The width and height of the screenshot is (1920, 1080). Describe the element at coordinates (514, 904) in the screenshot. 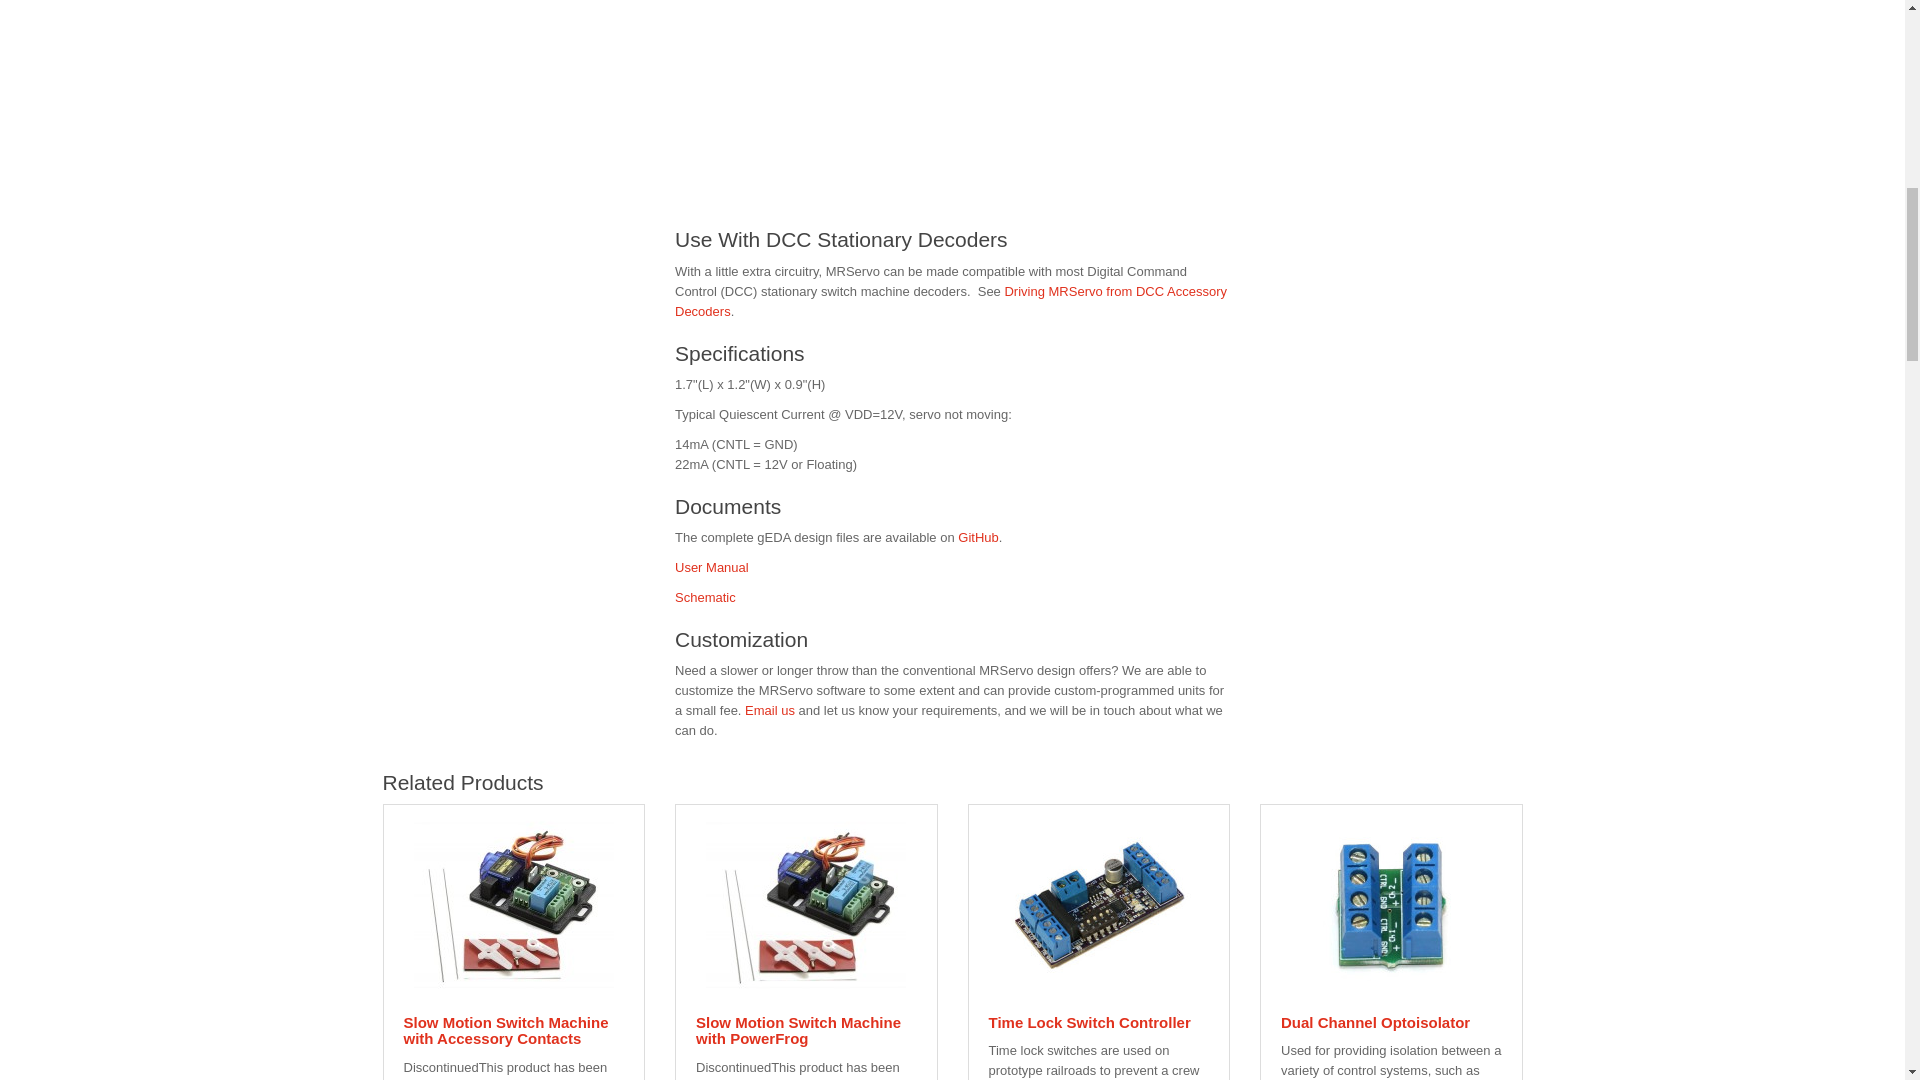

I see `Slow Motion Switch Machine with Accessory Contacts` at that location.